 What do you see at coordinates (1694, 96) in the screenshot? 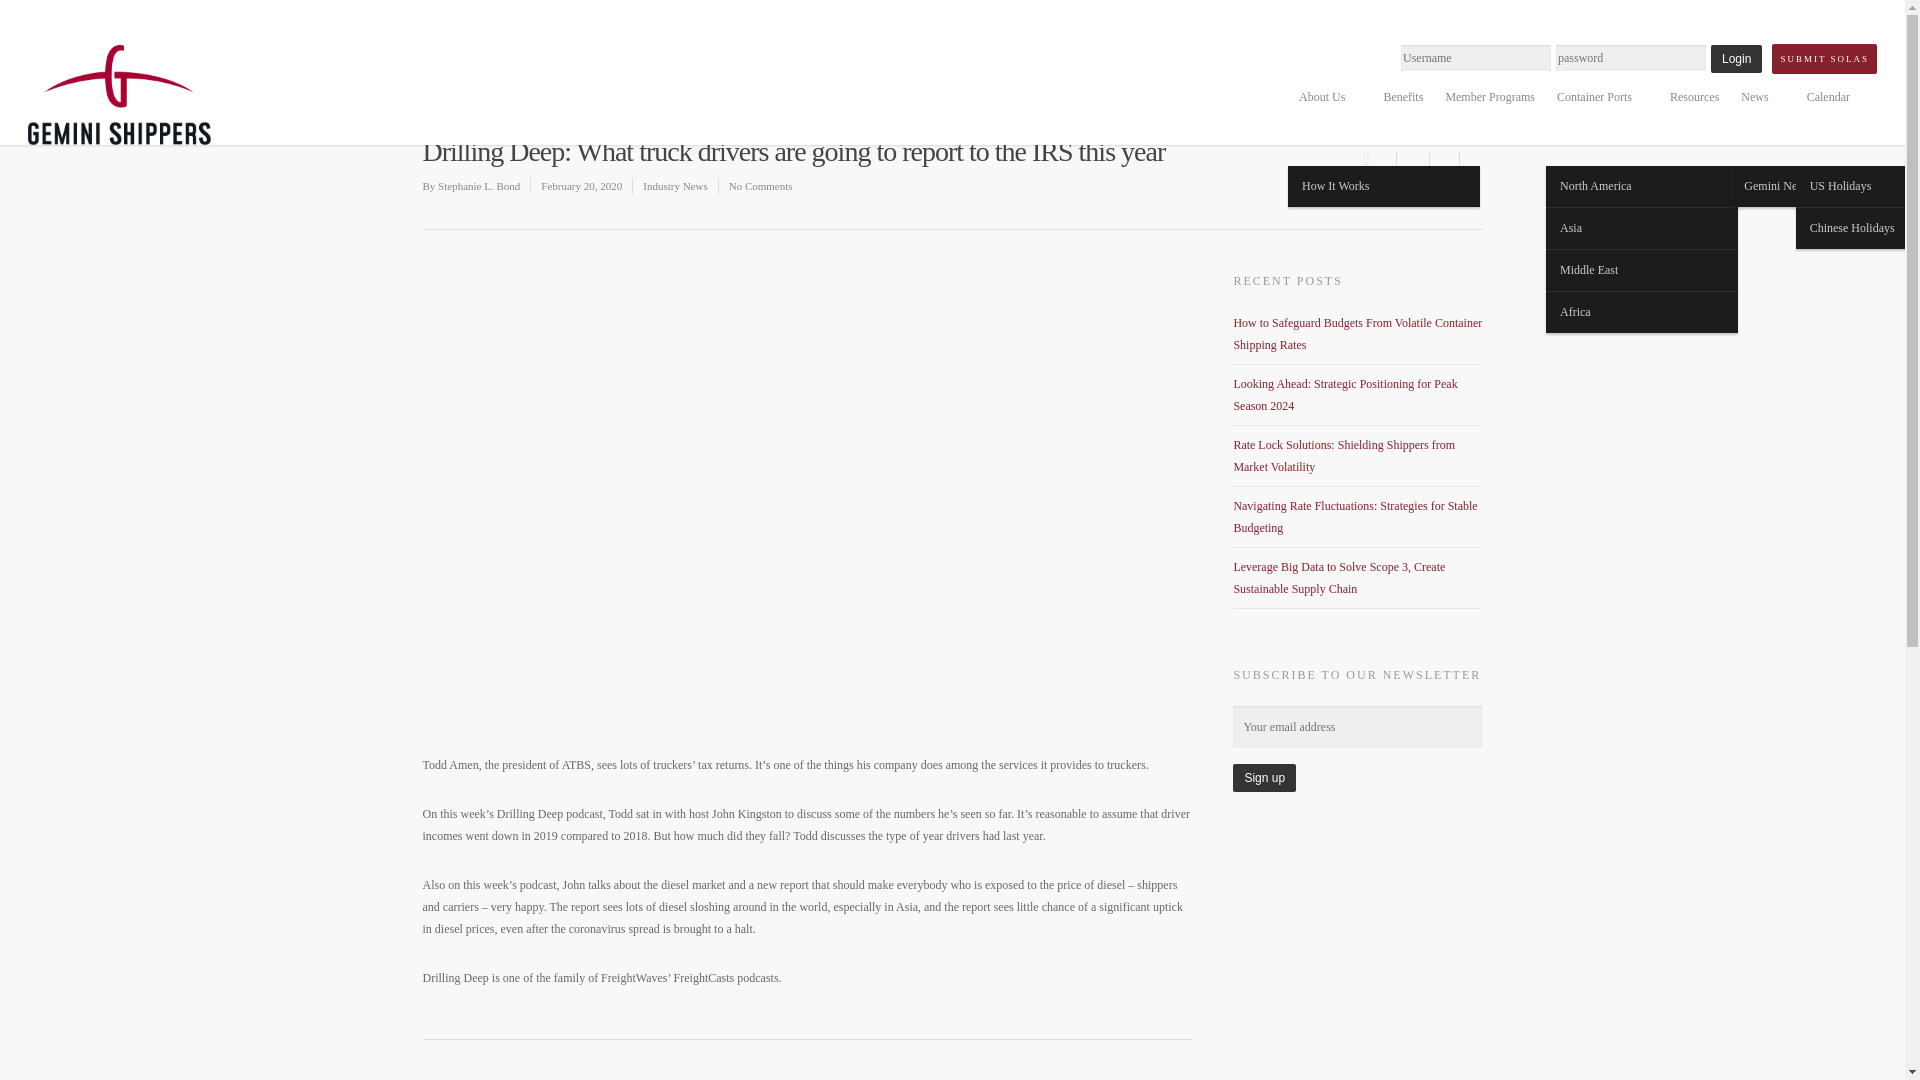
I see `Resources` at bounding box center [1694, 96].